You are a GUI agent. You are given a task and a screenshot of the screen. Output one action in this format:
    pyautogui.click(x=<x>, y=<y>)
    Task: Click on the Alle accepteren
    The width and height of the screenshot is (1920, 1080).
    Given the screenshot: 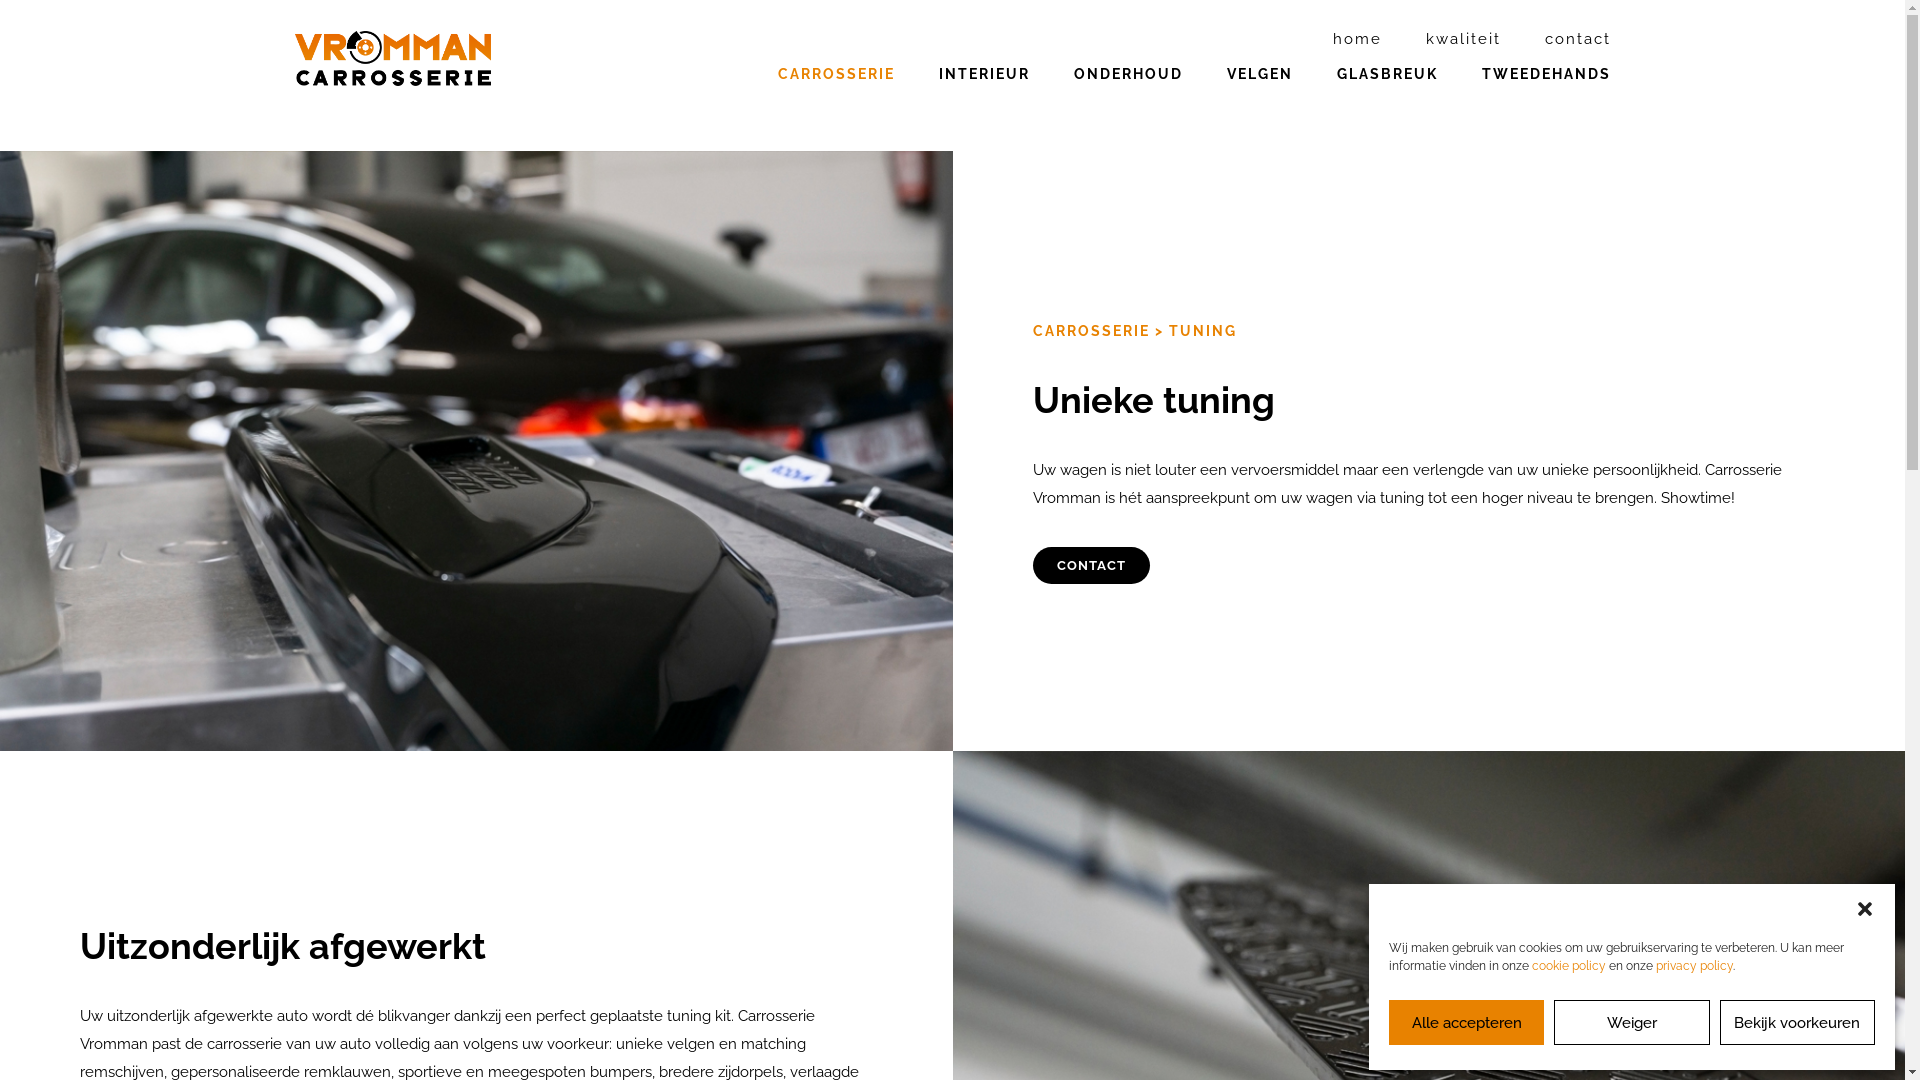 What is the action you would take?
    pyautogui.click(x=1466, y=1022)
    